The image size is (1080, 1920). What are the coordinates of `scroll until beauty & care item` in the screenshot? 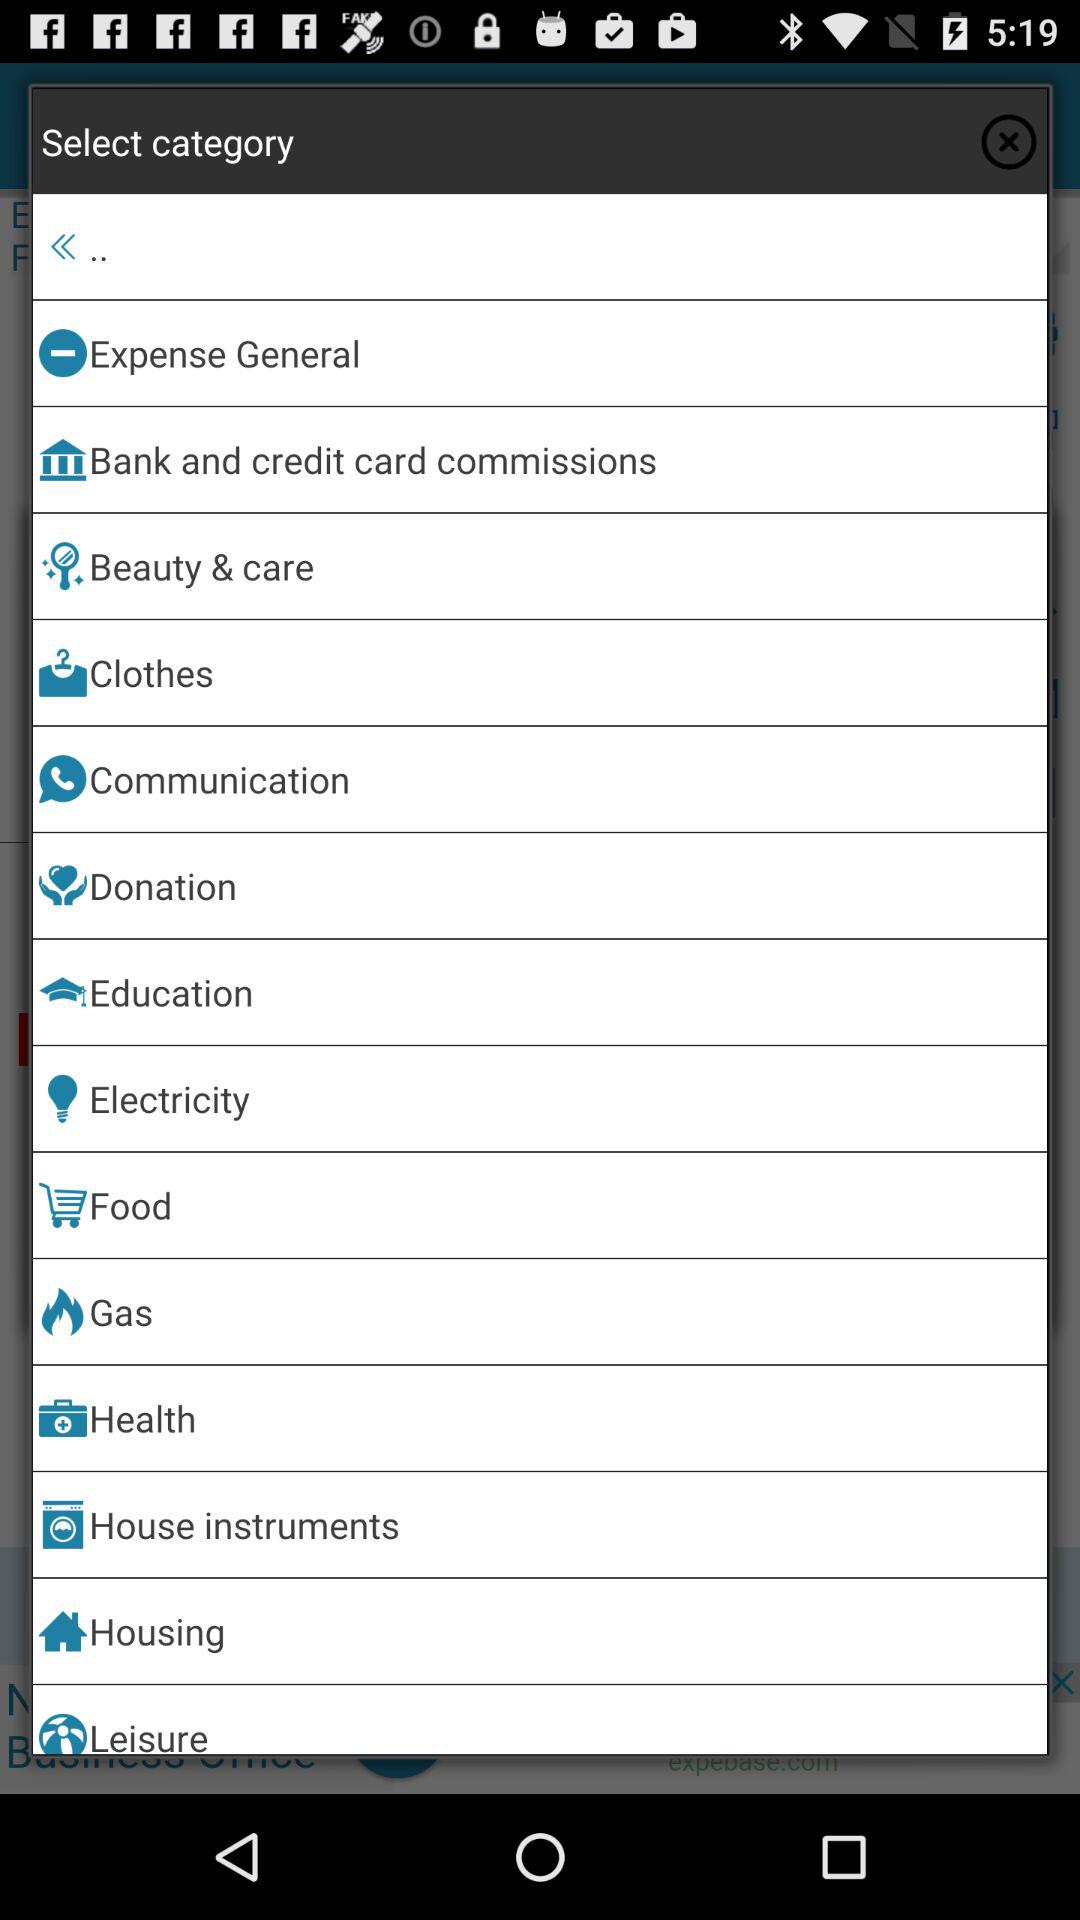 It's located at (564, 566).